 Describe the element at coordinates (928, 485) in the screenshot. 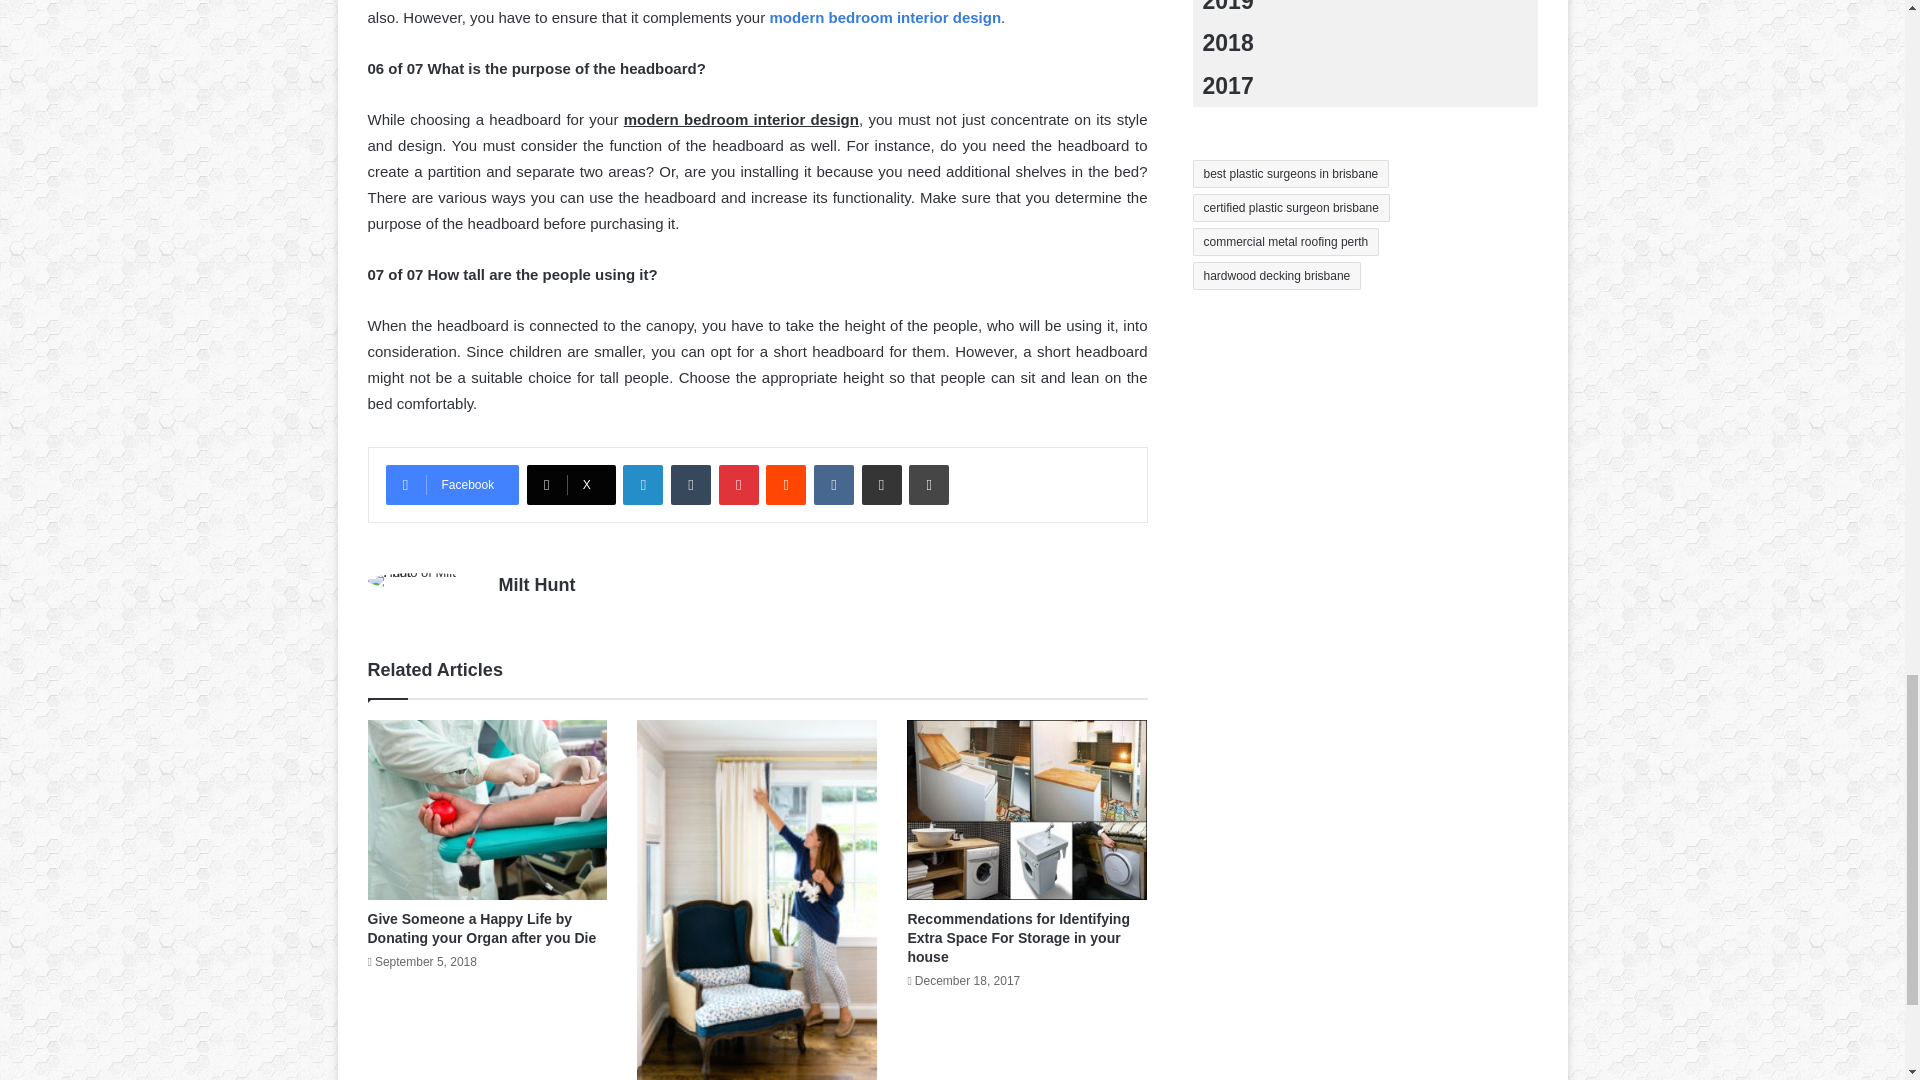

I see `Print` at that location.